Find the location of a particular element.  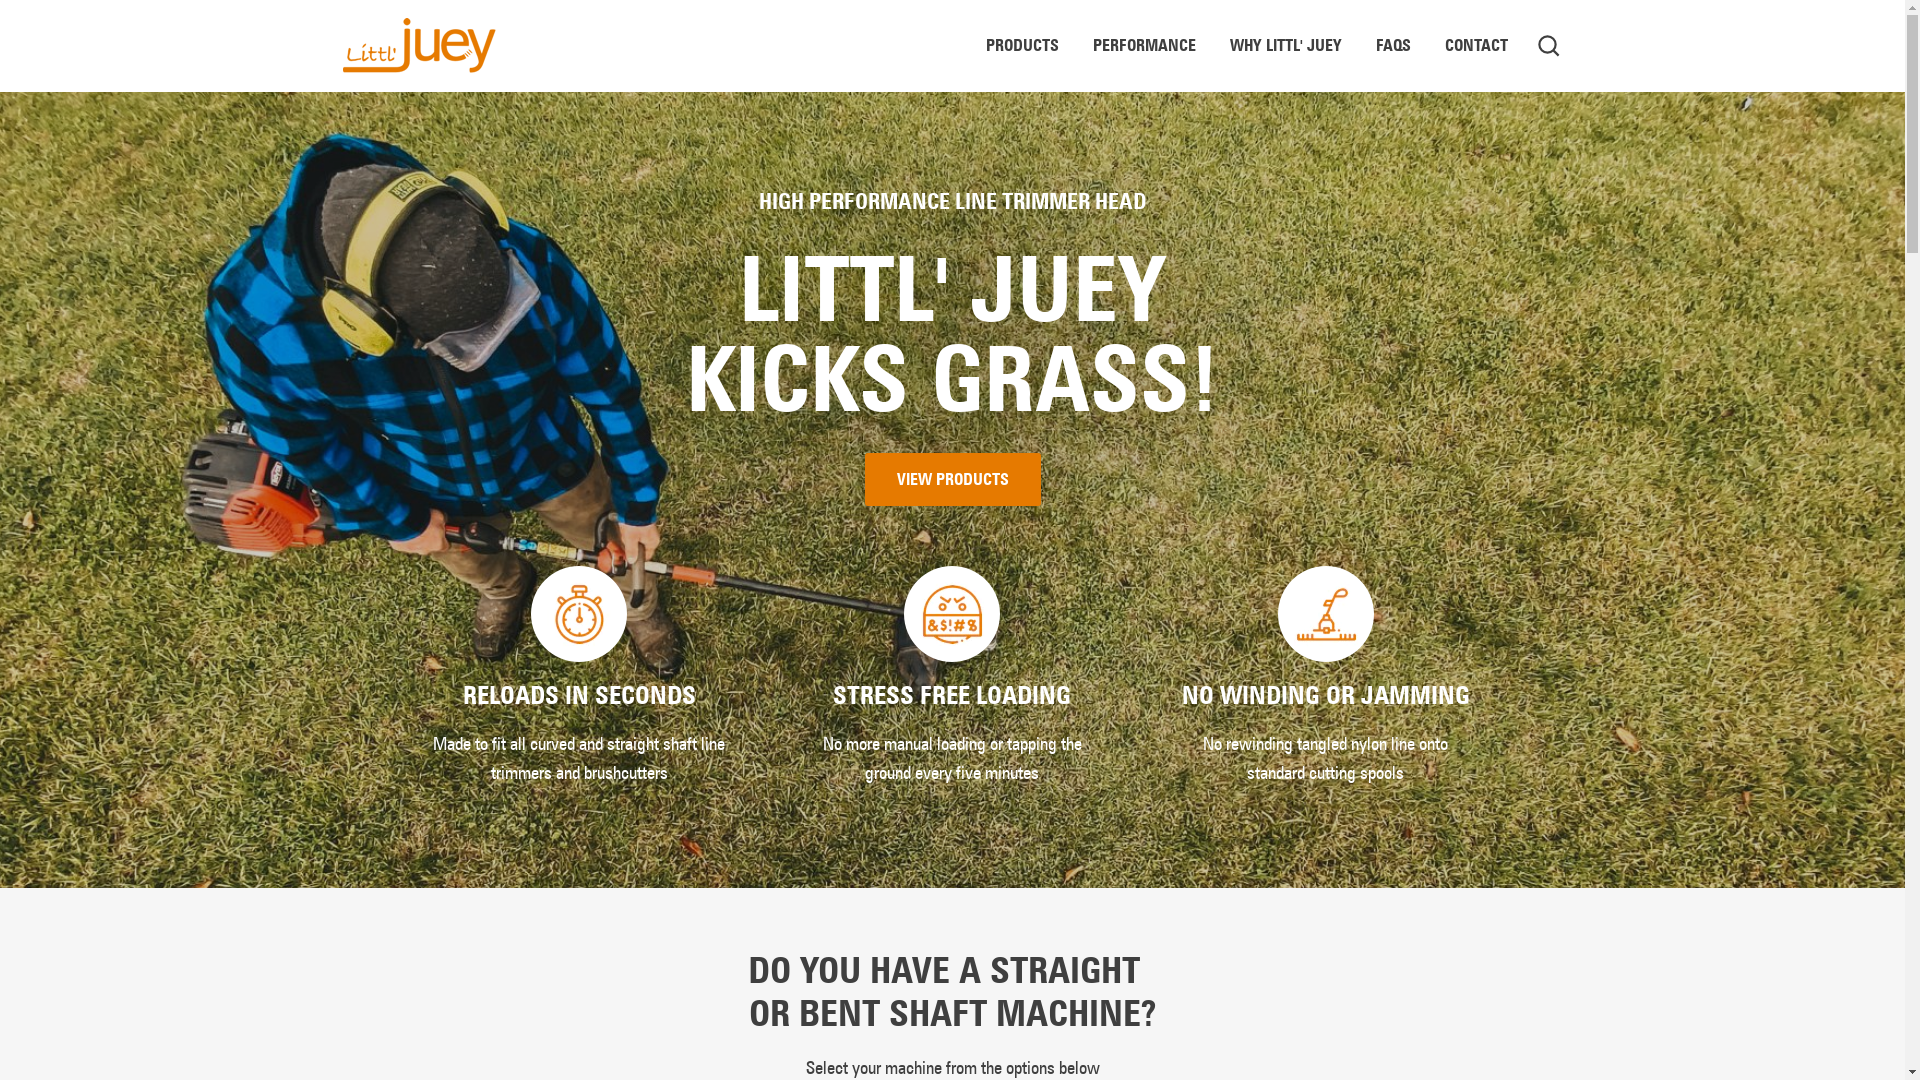

CONTACT is located at coordinates (1476, 46).